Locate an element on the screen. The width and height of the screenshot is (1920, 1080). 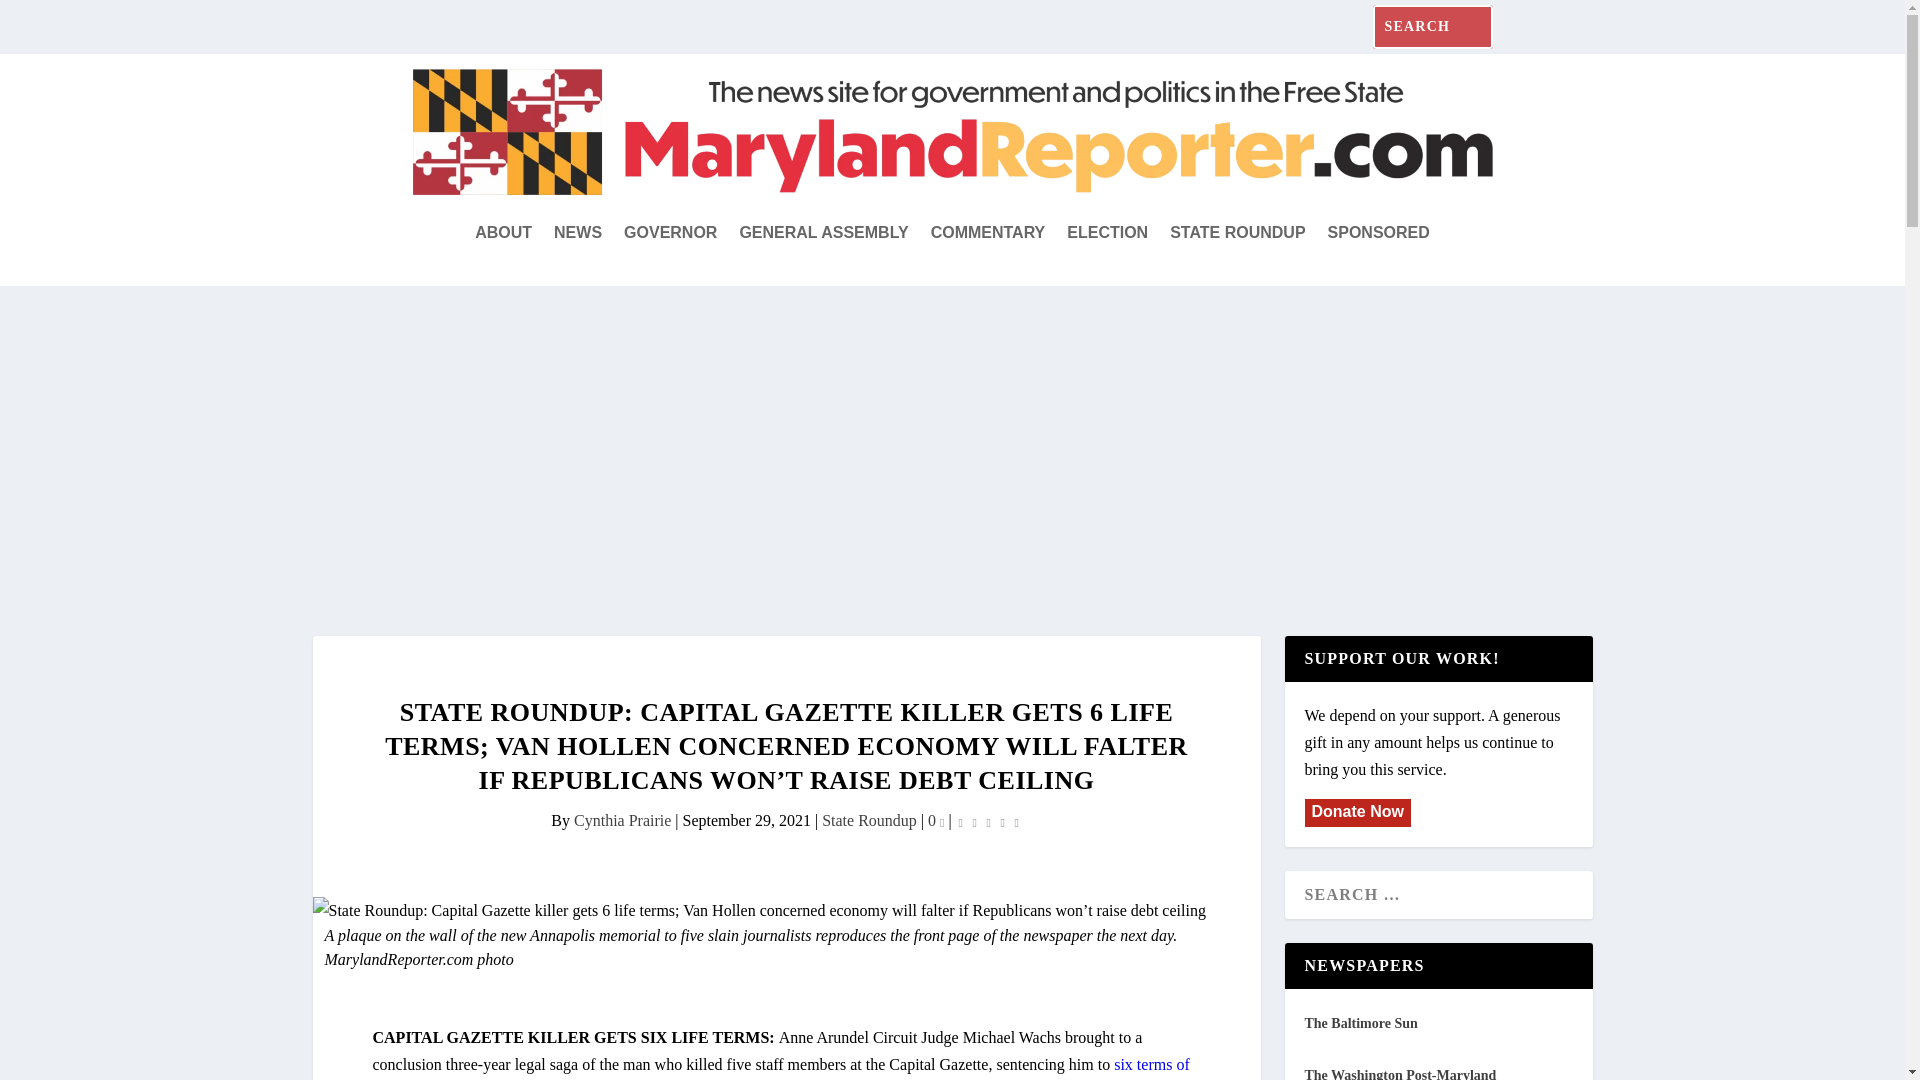
STATE ROUNDUP is located at coordinates (1237, 233).